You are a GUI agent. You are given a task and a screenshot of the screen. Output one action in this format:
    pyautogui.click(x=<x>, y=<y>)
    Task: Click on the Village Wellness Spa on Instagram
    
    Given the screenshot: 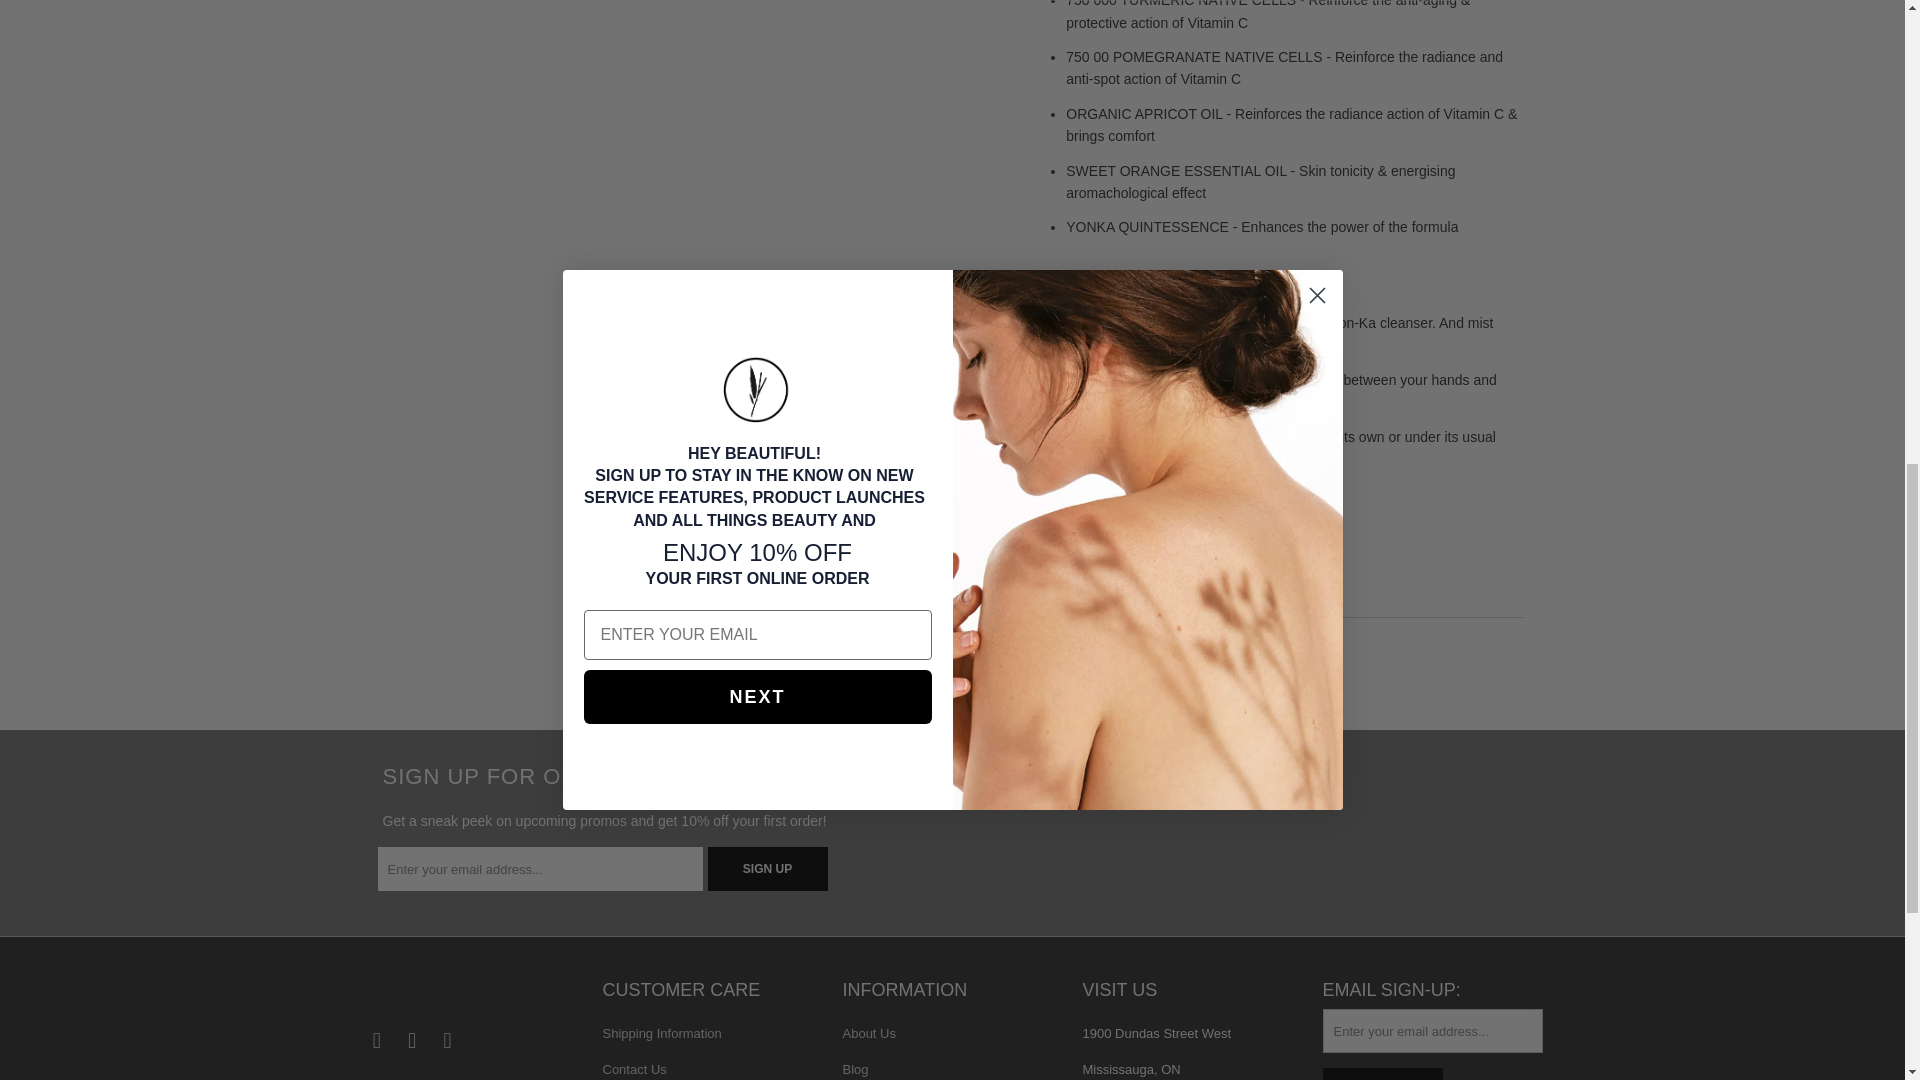 What is the action you would take?
    pyautogui.click(x=412, y=1041)
    